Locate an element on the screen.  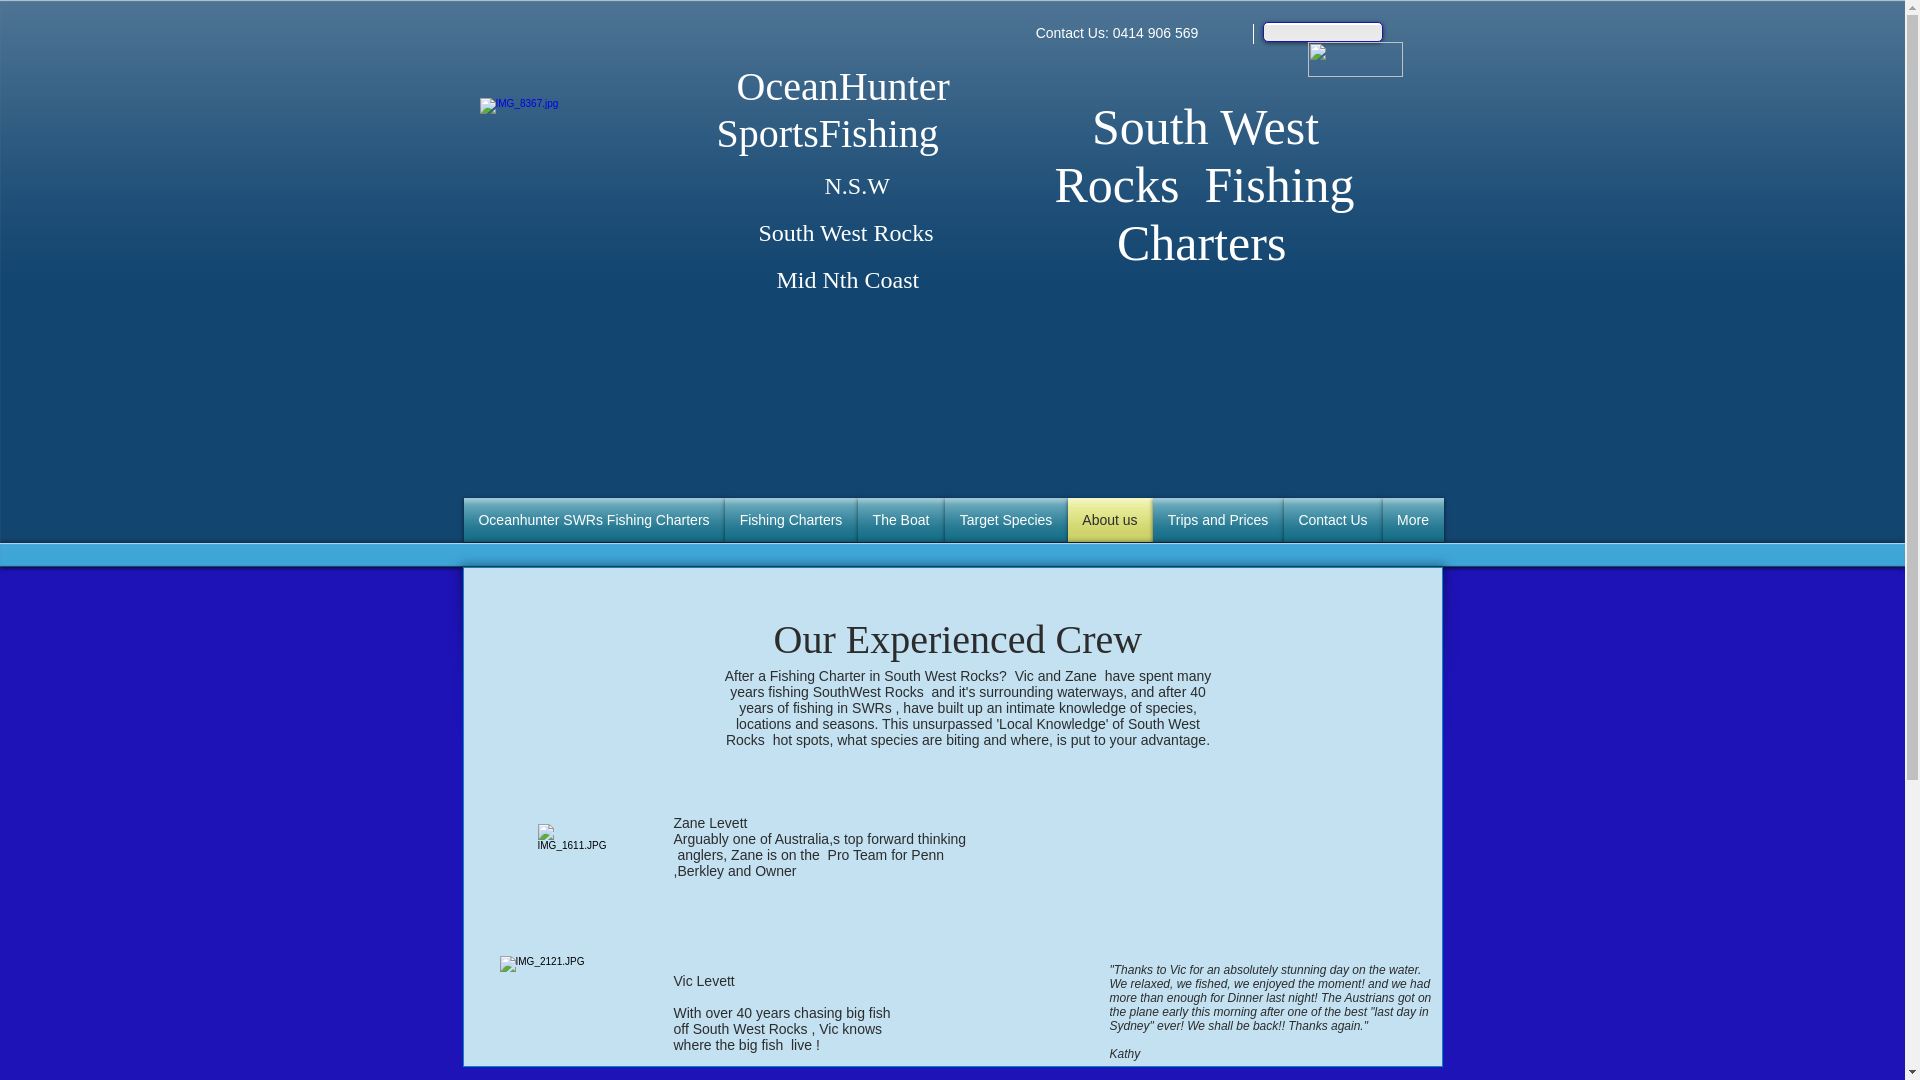
Fishing Charters is located at coordinates (790, 520).